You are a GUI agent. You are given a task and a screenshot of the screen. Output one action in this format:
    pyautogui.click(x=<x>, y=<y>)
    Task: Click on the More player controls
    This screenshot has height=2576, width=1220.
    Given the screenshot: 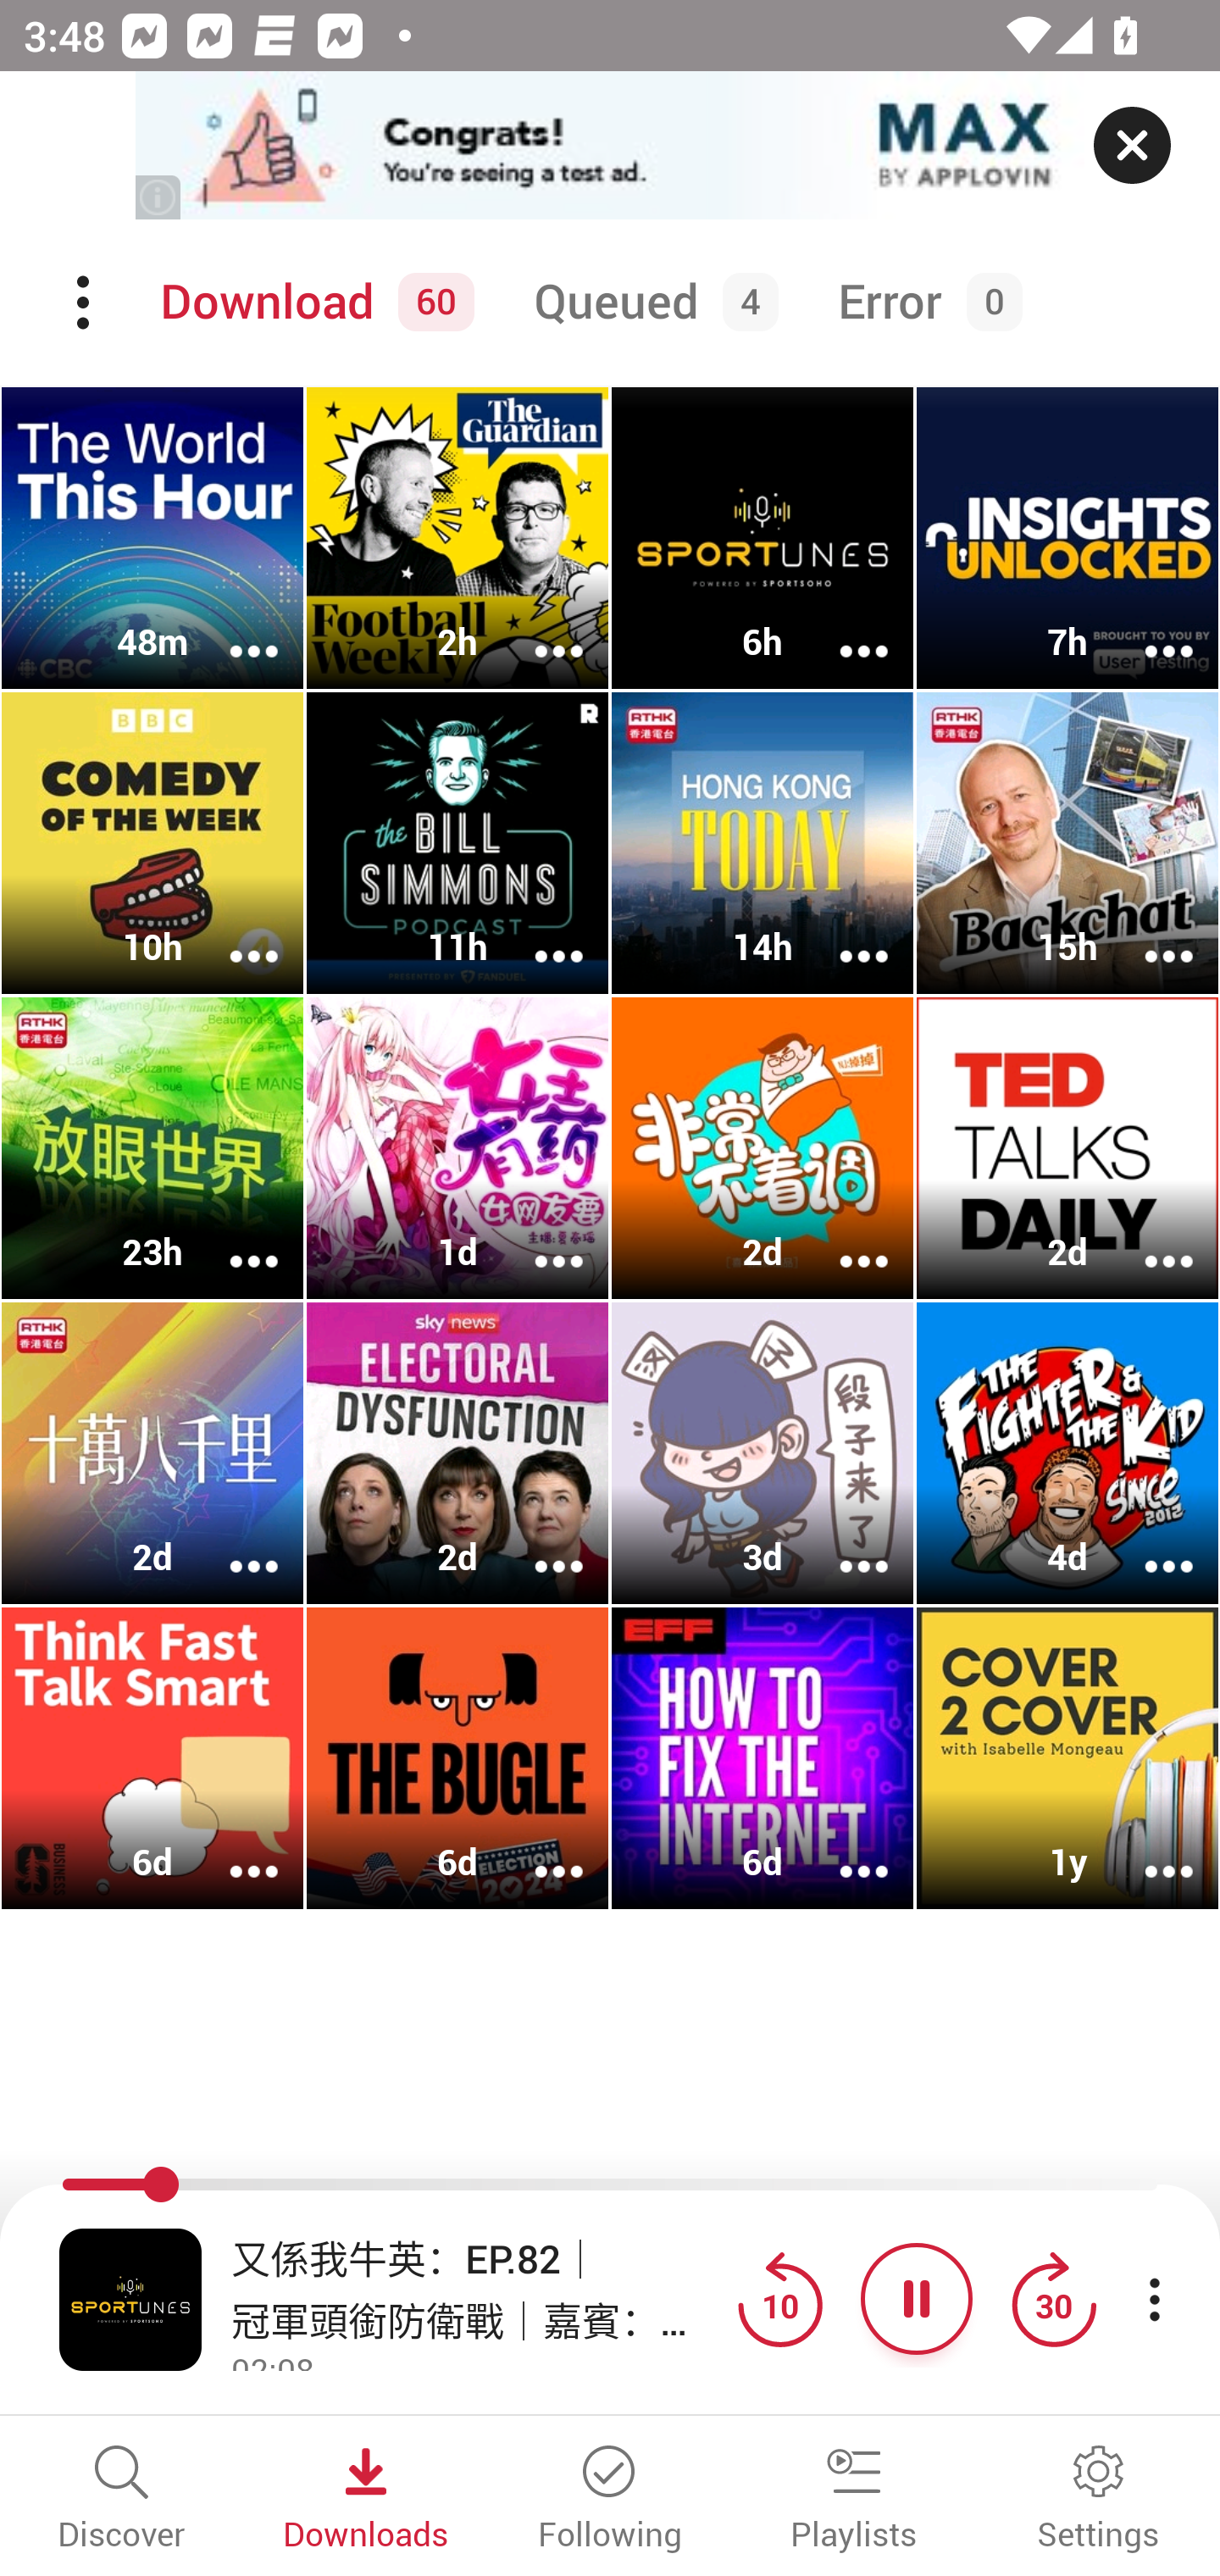 What is the action you would take?
    pyautogui.click(x=1154, y=2298)
    